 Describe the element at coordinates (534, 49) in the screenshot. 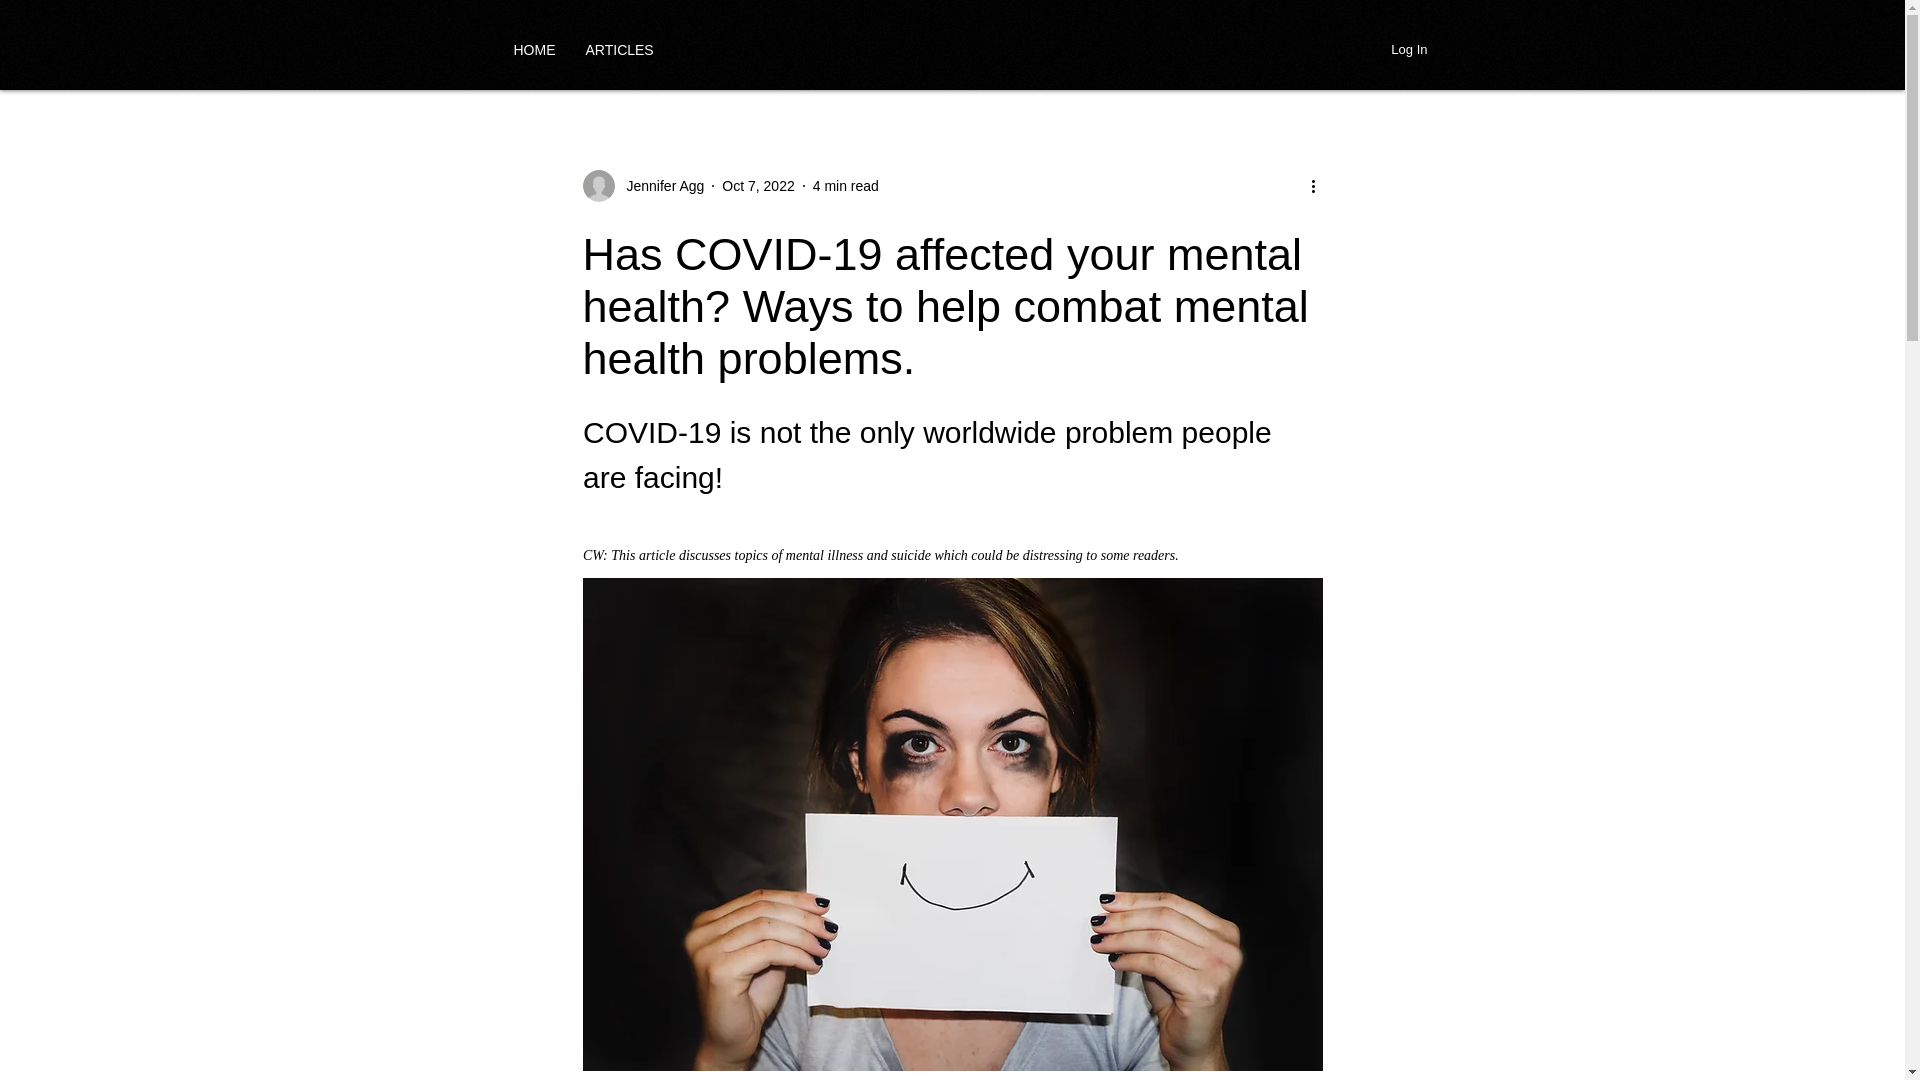

I see `HOME` at that location.